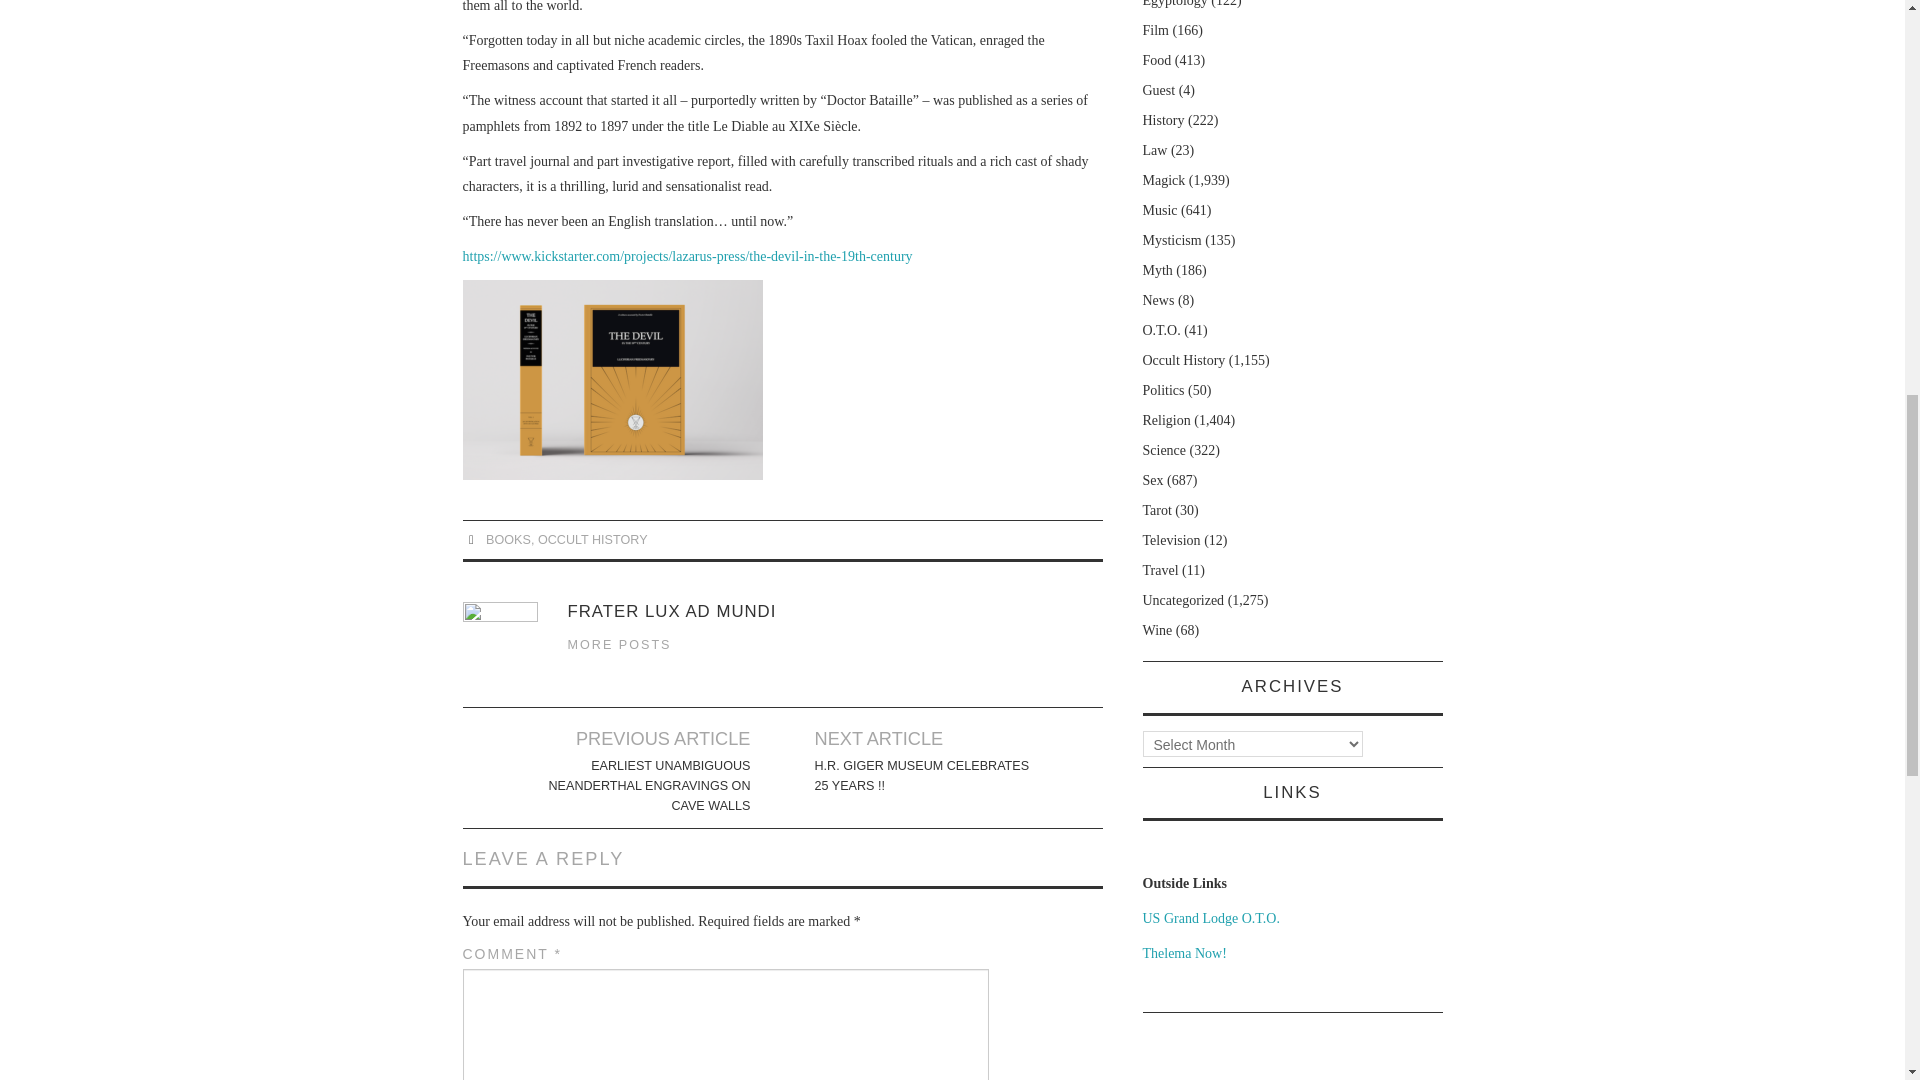  What do you see at coordinates (592, 540) in the screenshot?
I see `OCCULT HISTORY` at bounding box center [592, 540].